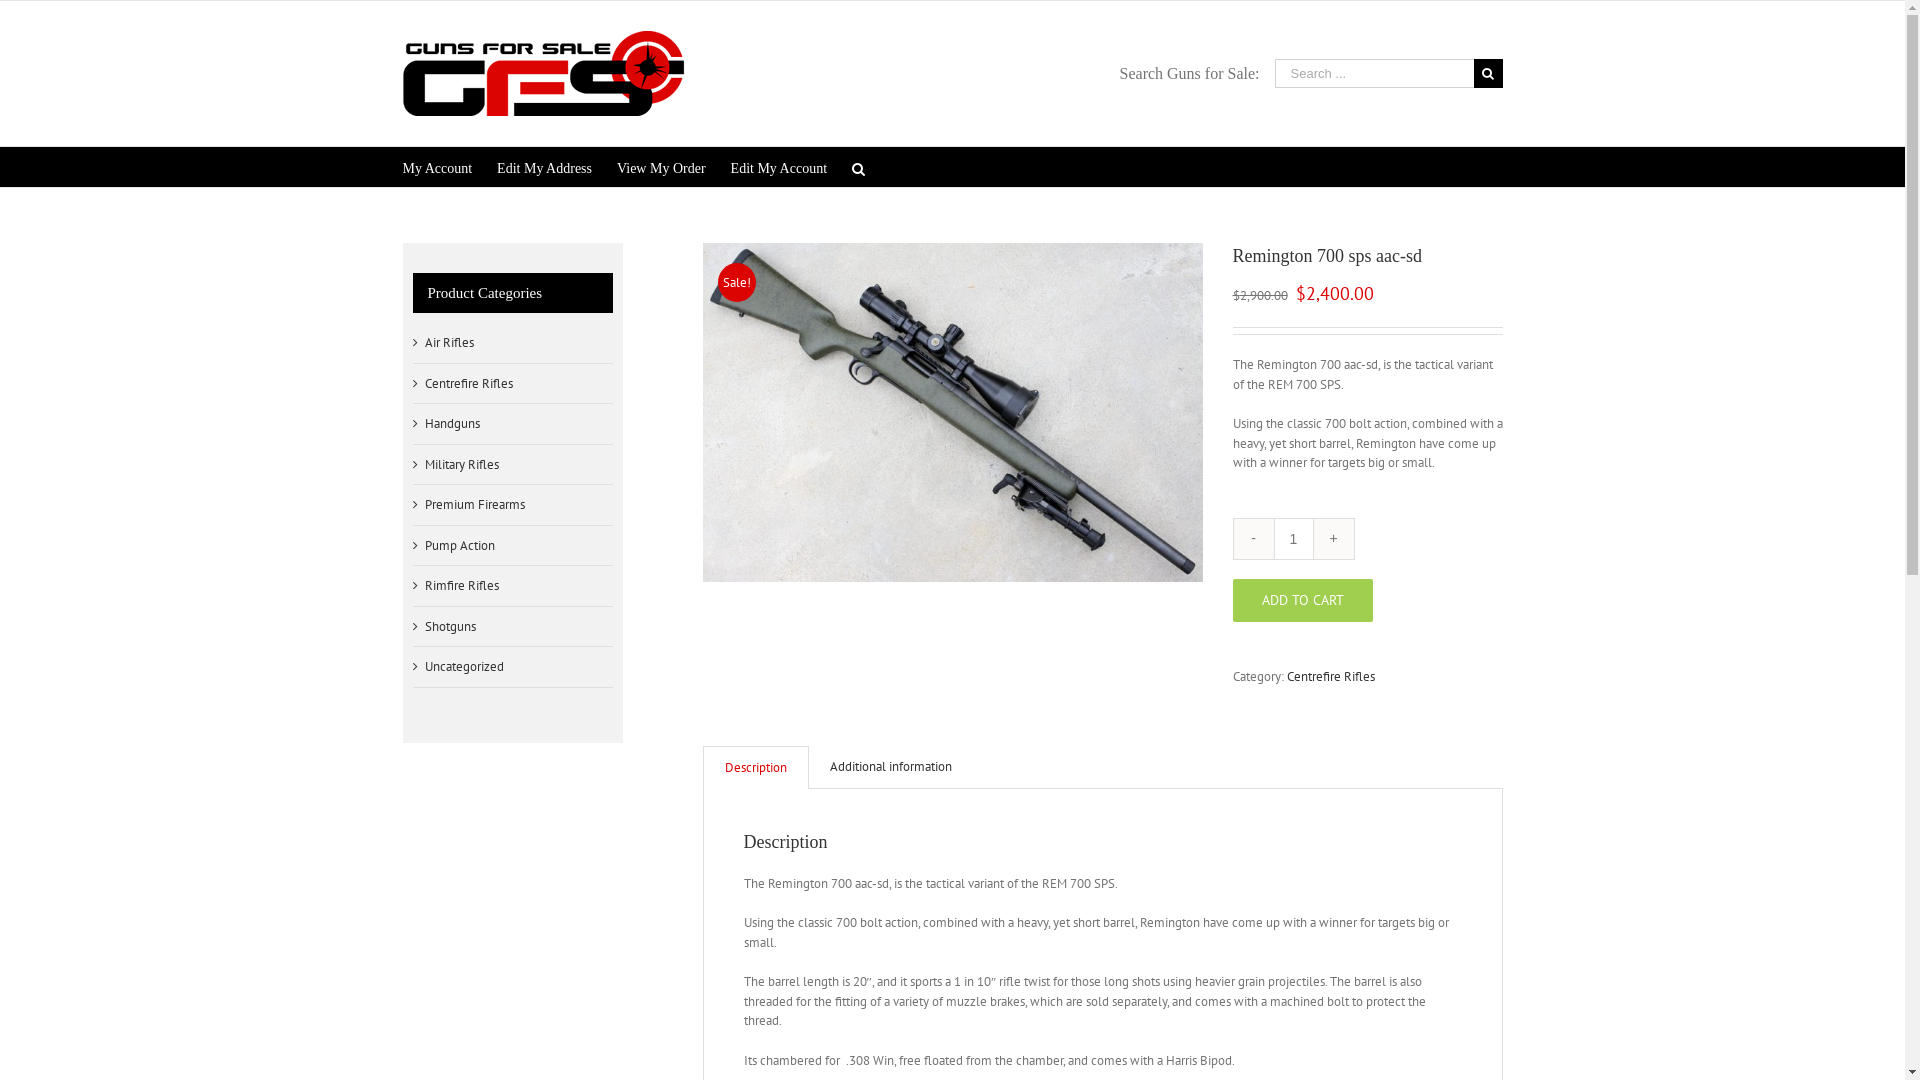 The width and height of the screenshot is (1920, 1080). Describe the element at coordinates (464, 667) in the screenshot. I see `Uncategorized` at that location.